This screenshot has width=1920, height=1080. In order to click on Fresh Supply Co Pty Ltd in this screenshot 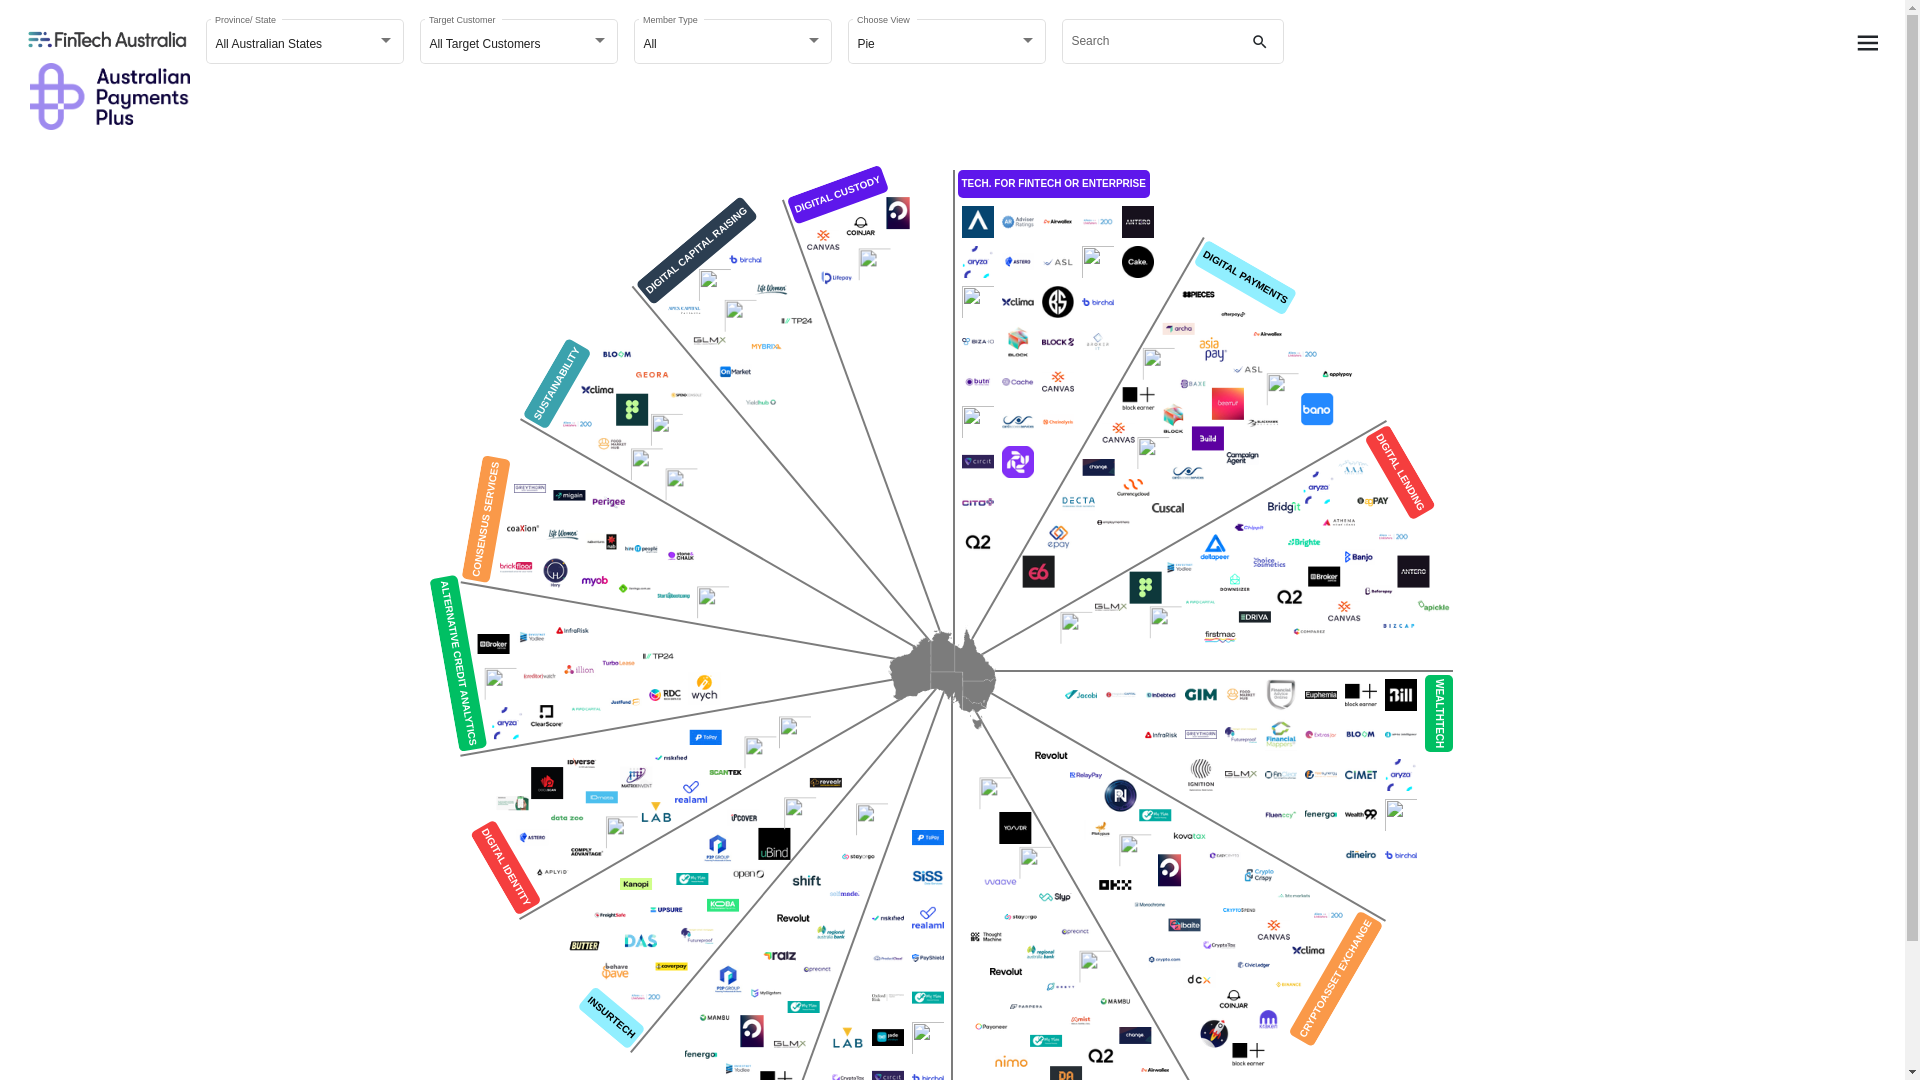, I will do `click(1145, 588)`.